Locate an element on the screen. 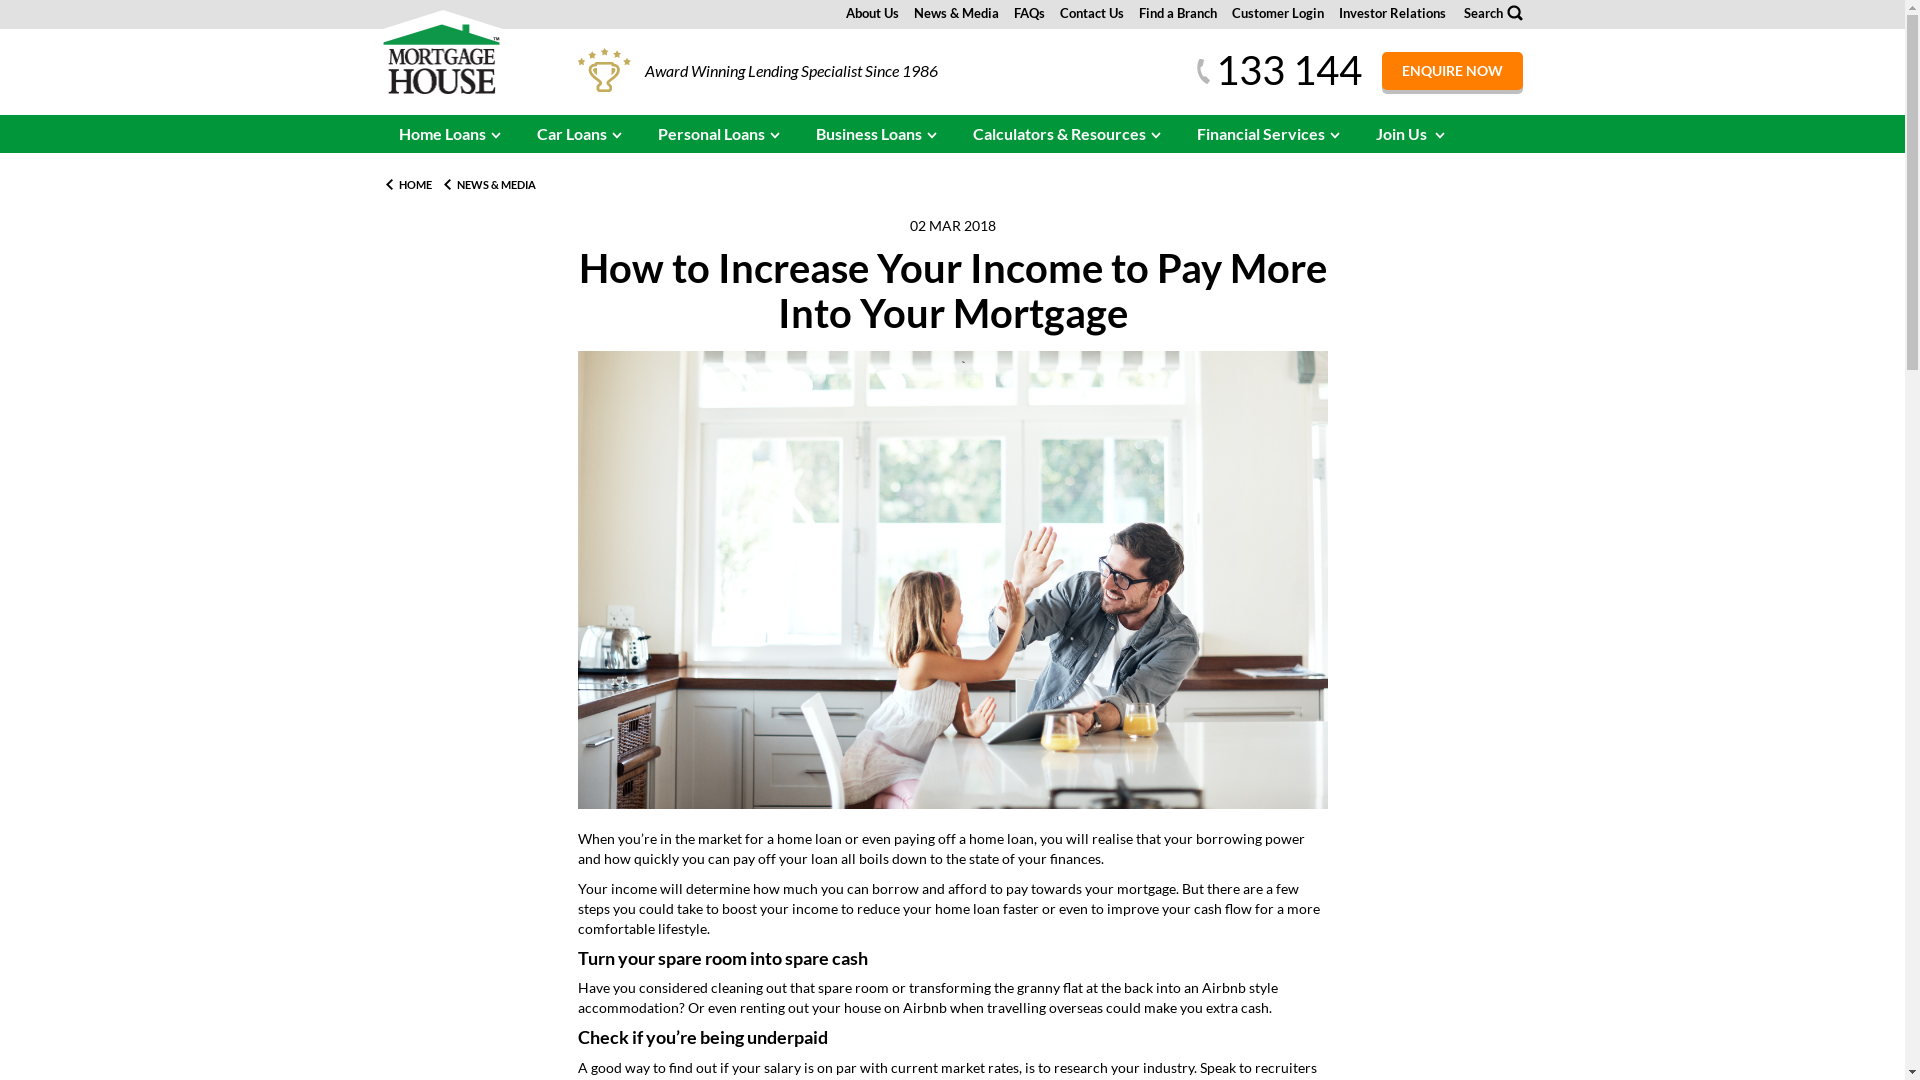  Business Loans is located at coordinates (878, 134).